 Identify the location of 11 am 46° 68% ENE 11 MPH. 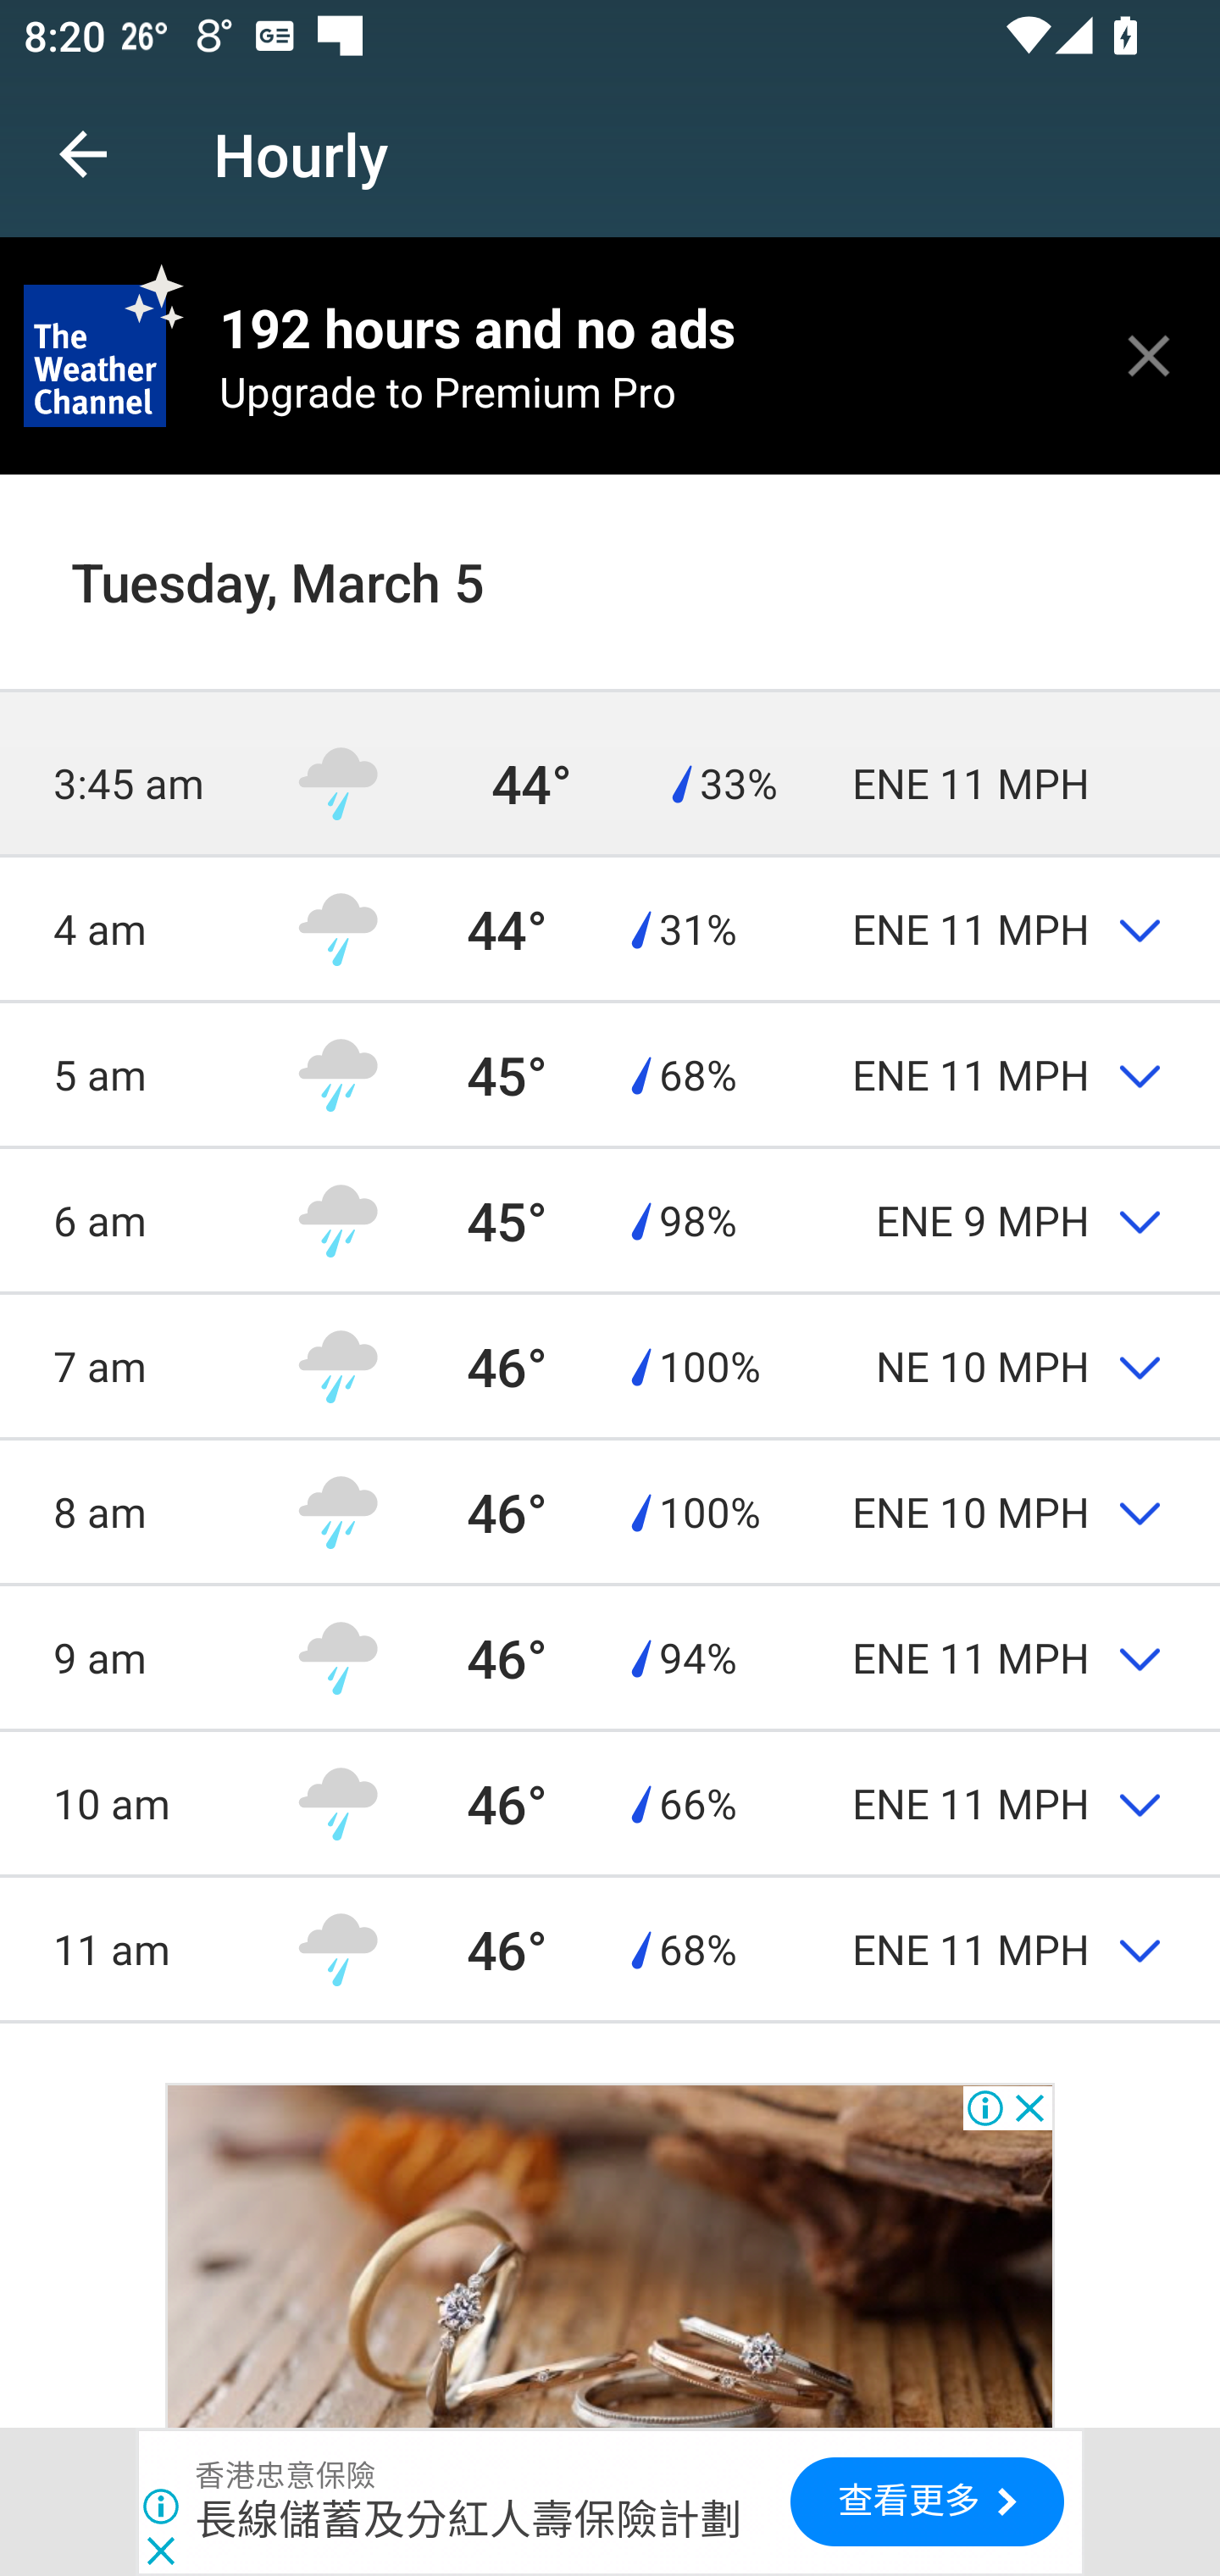
(610, 1949).